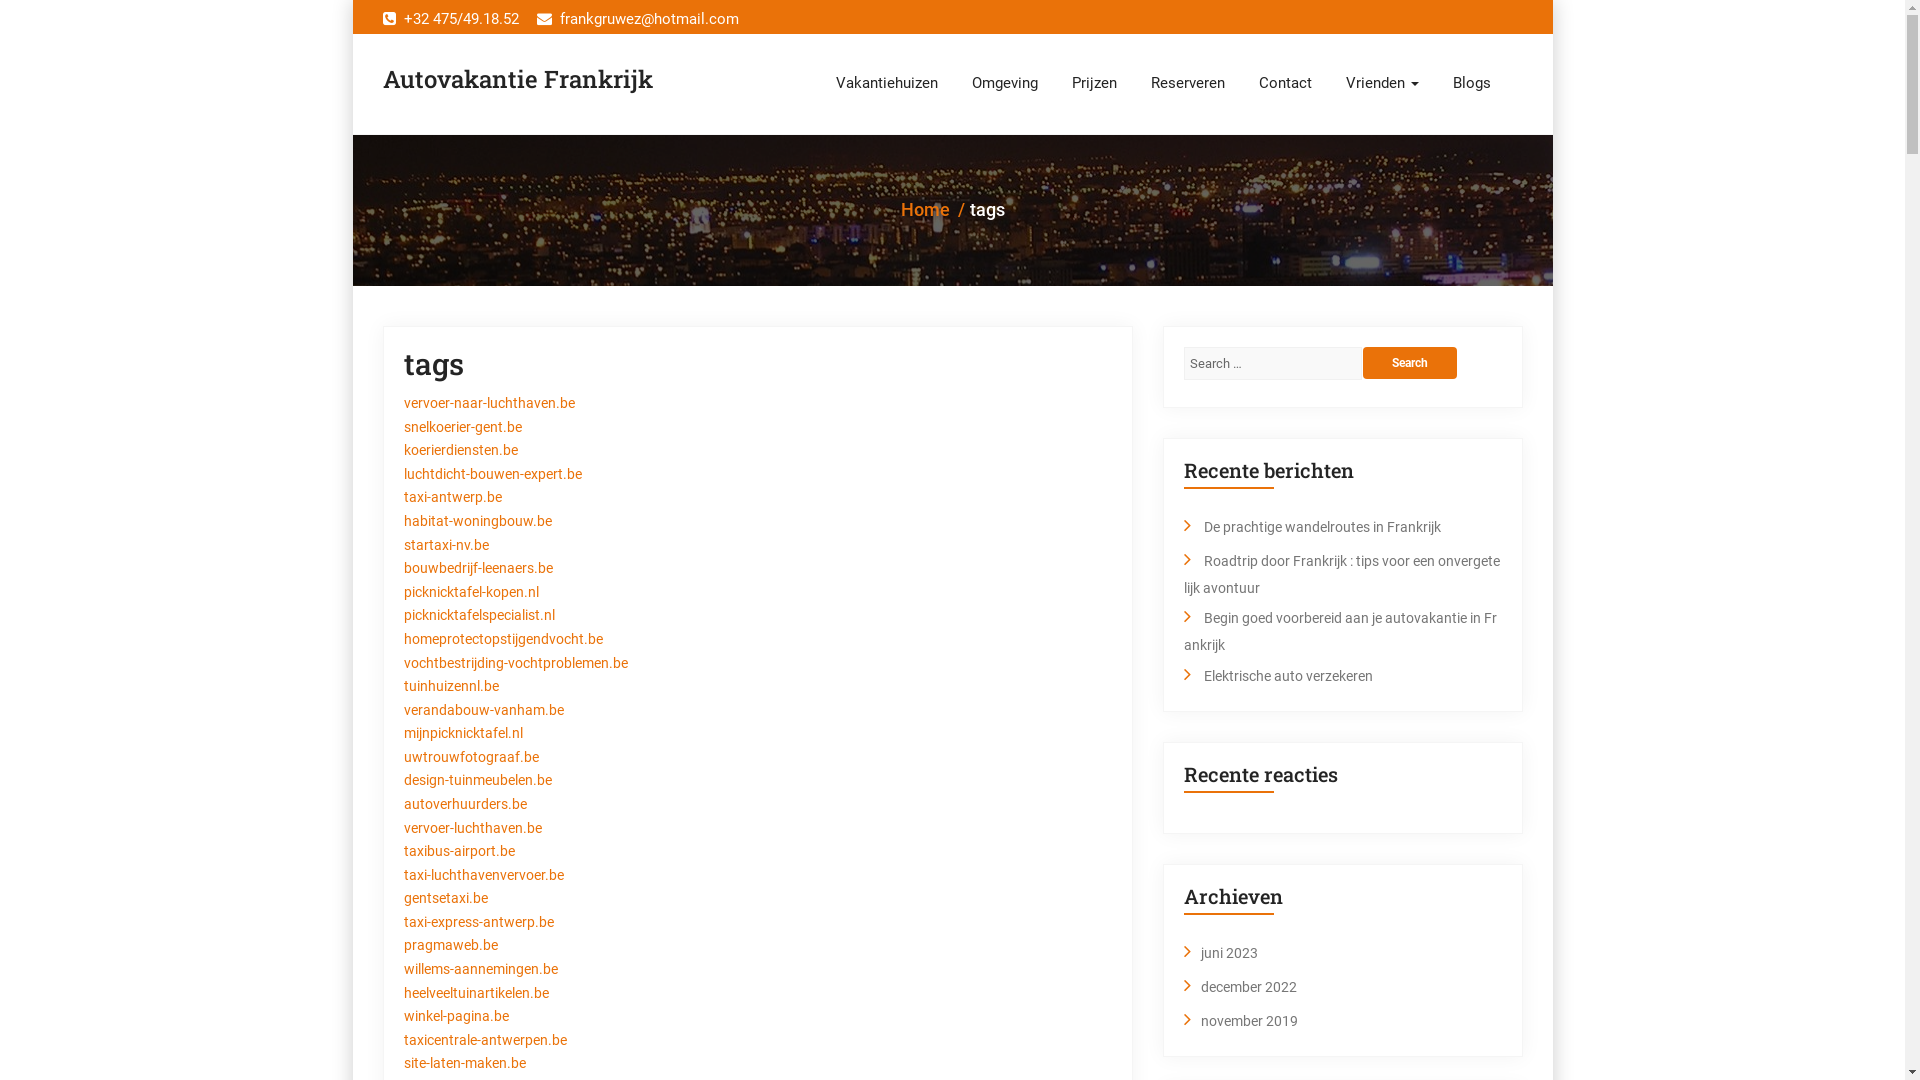 The image size is (1920, 1080). I want to click on snelkoerier-gent.be, so click(463, 428).